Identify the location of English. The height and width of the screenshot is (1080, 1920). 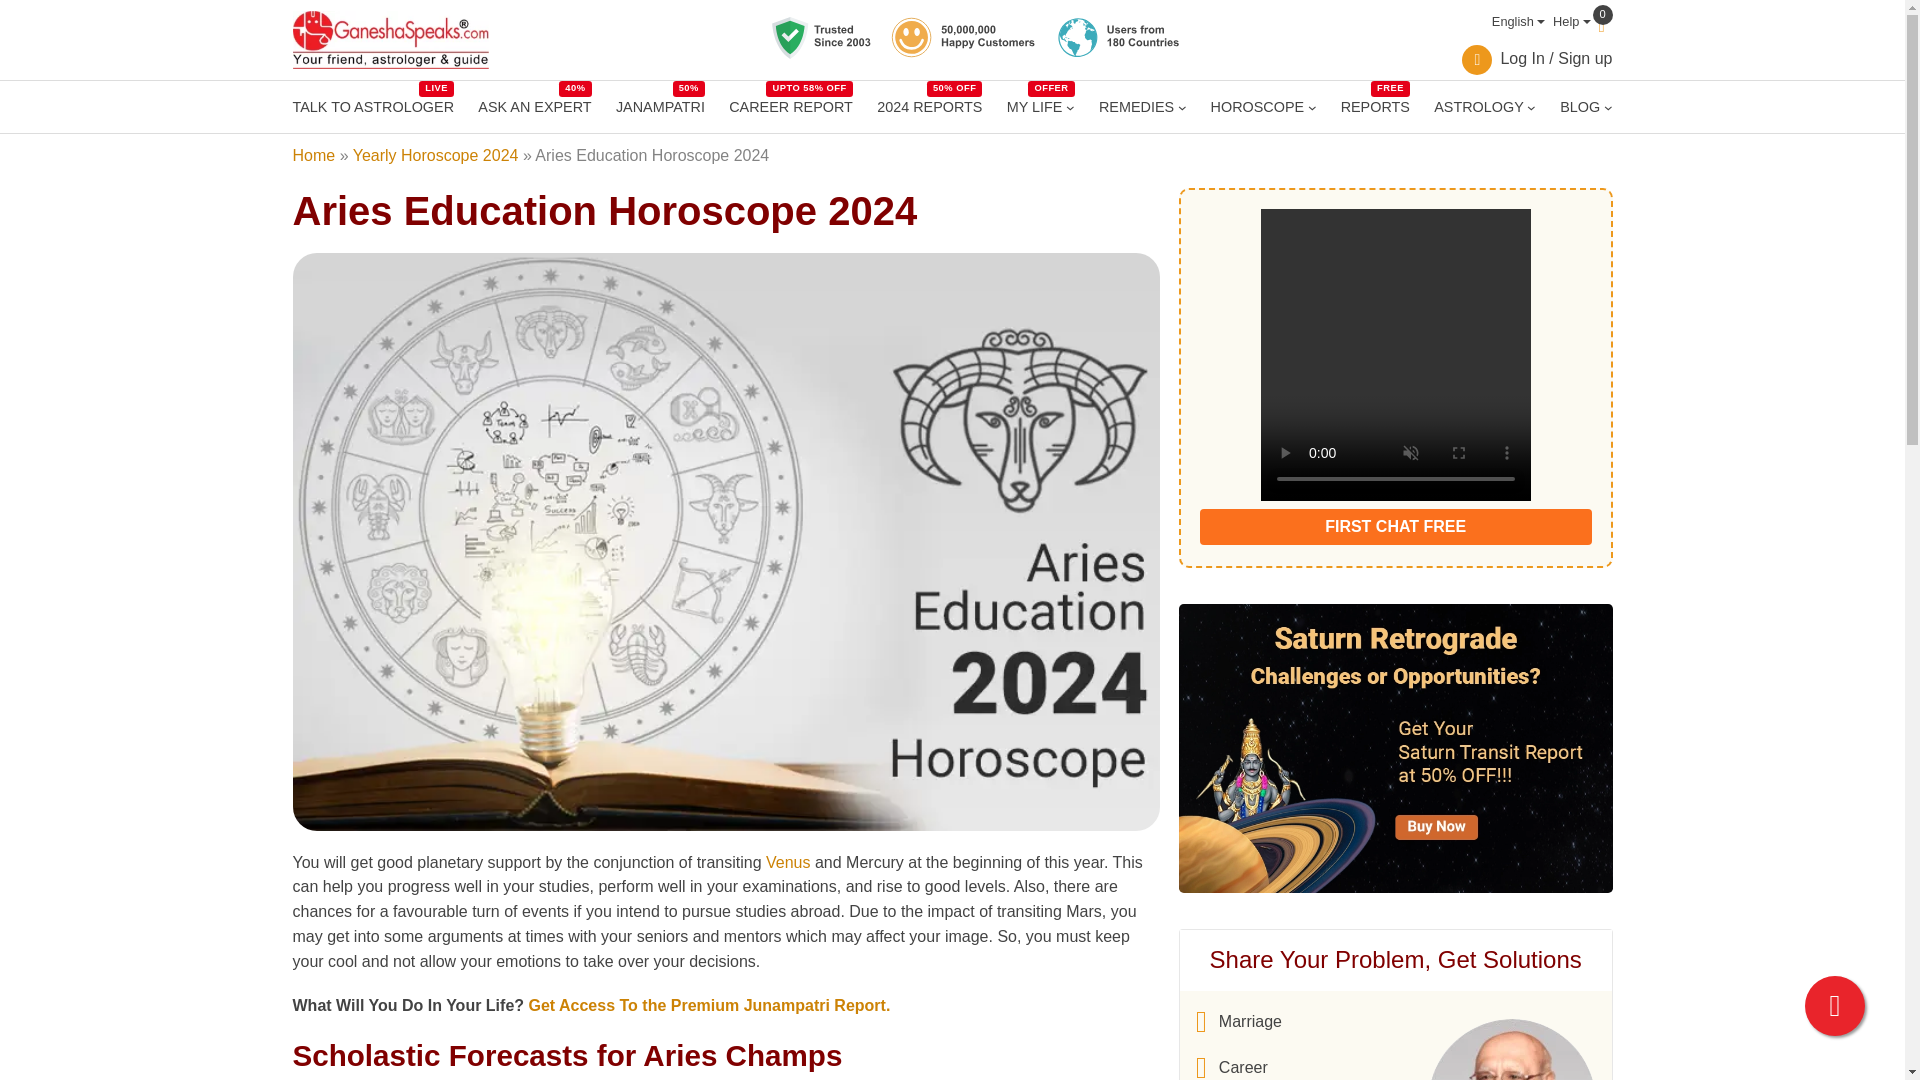
(1568, 22).